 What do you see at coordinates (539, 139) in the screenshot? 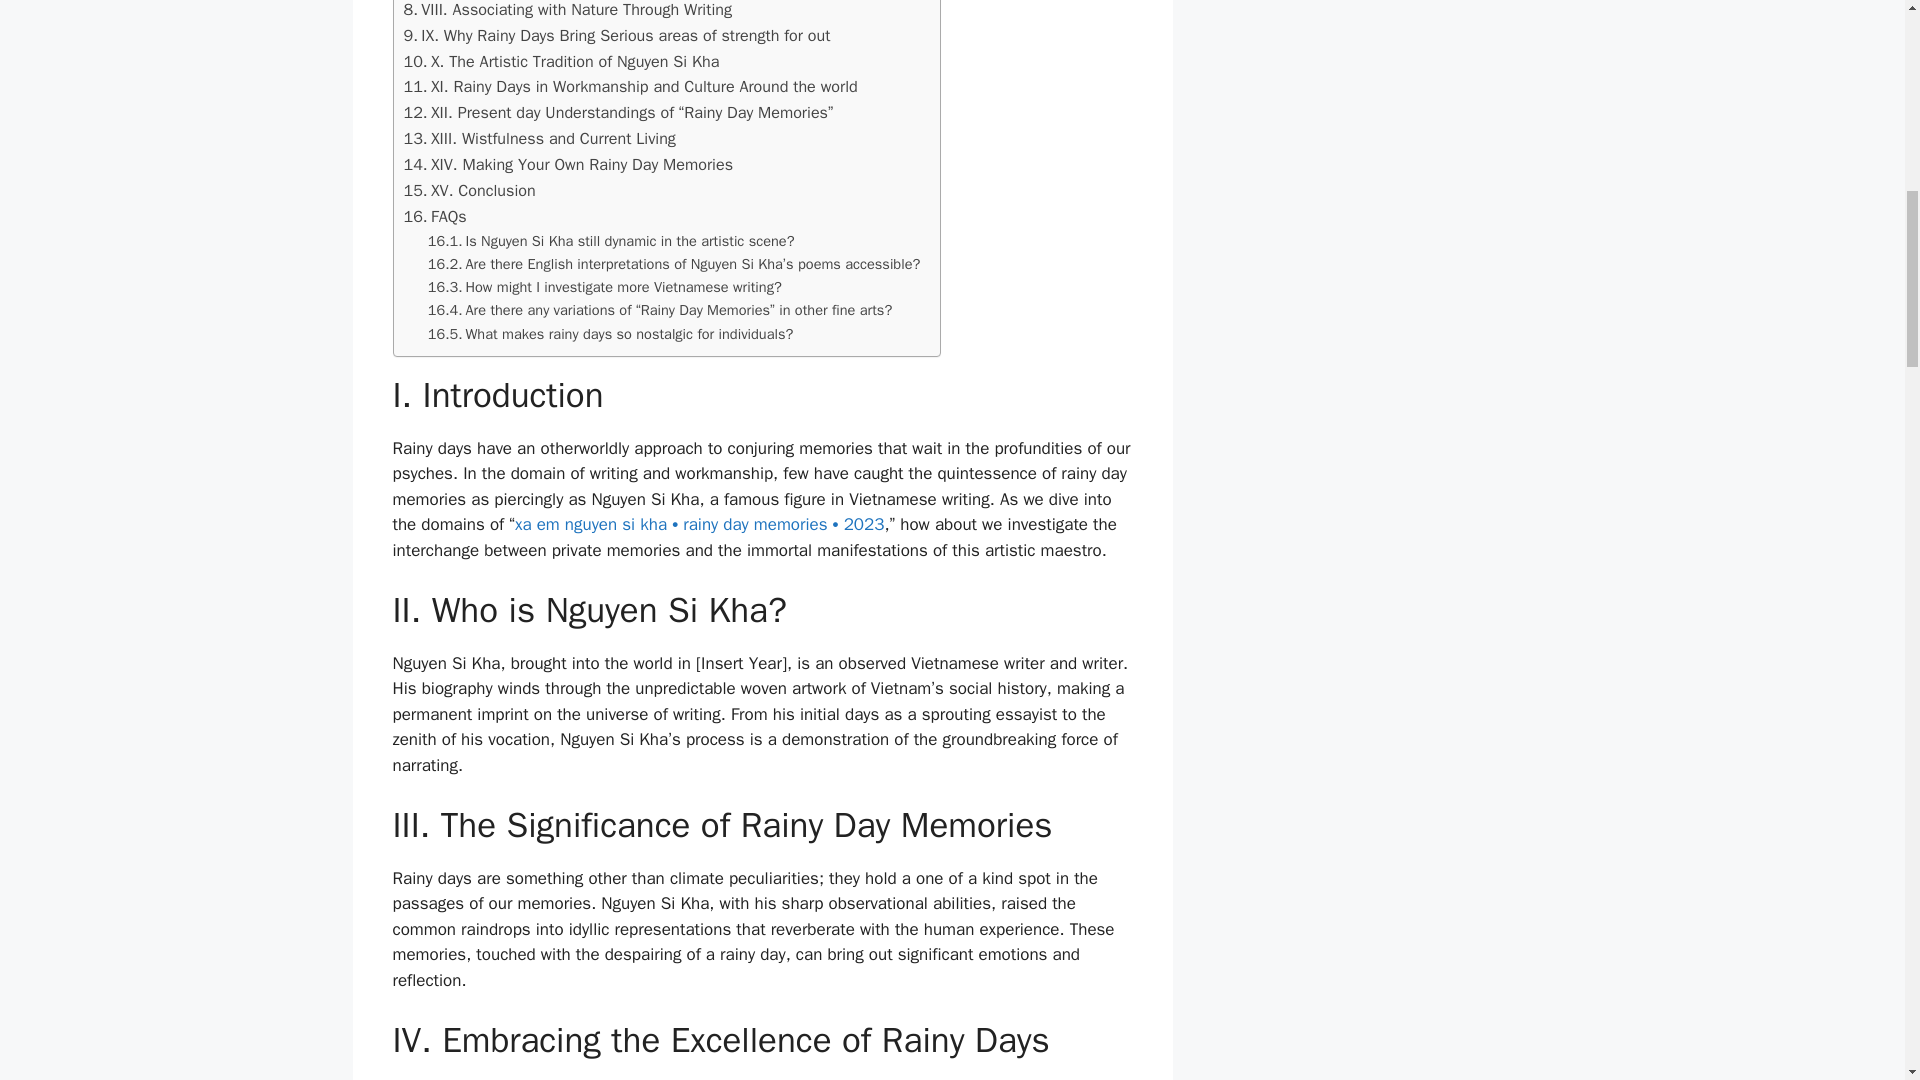
I see `XIII. Wistfulness and Current Living` at bounding box center [539, 139].